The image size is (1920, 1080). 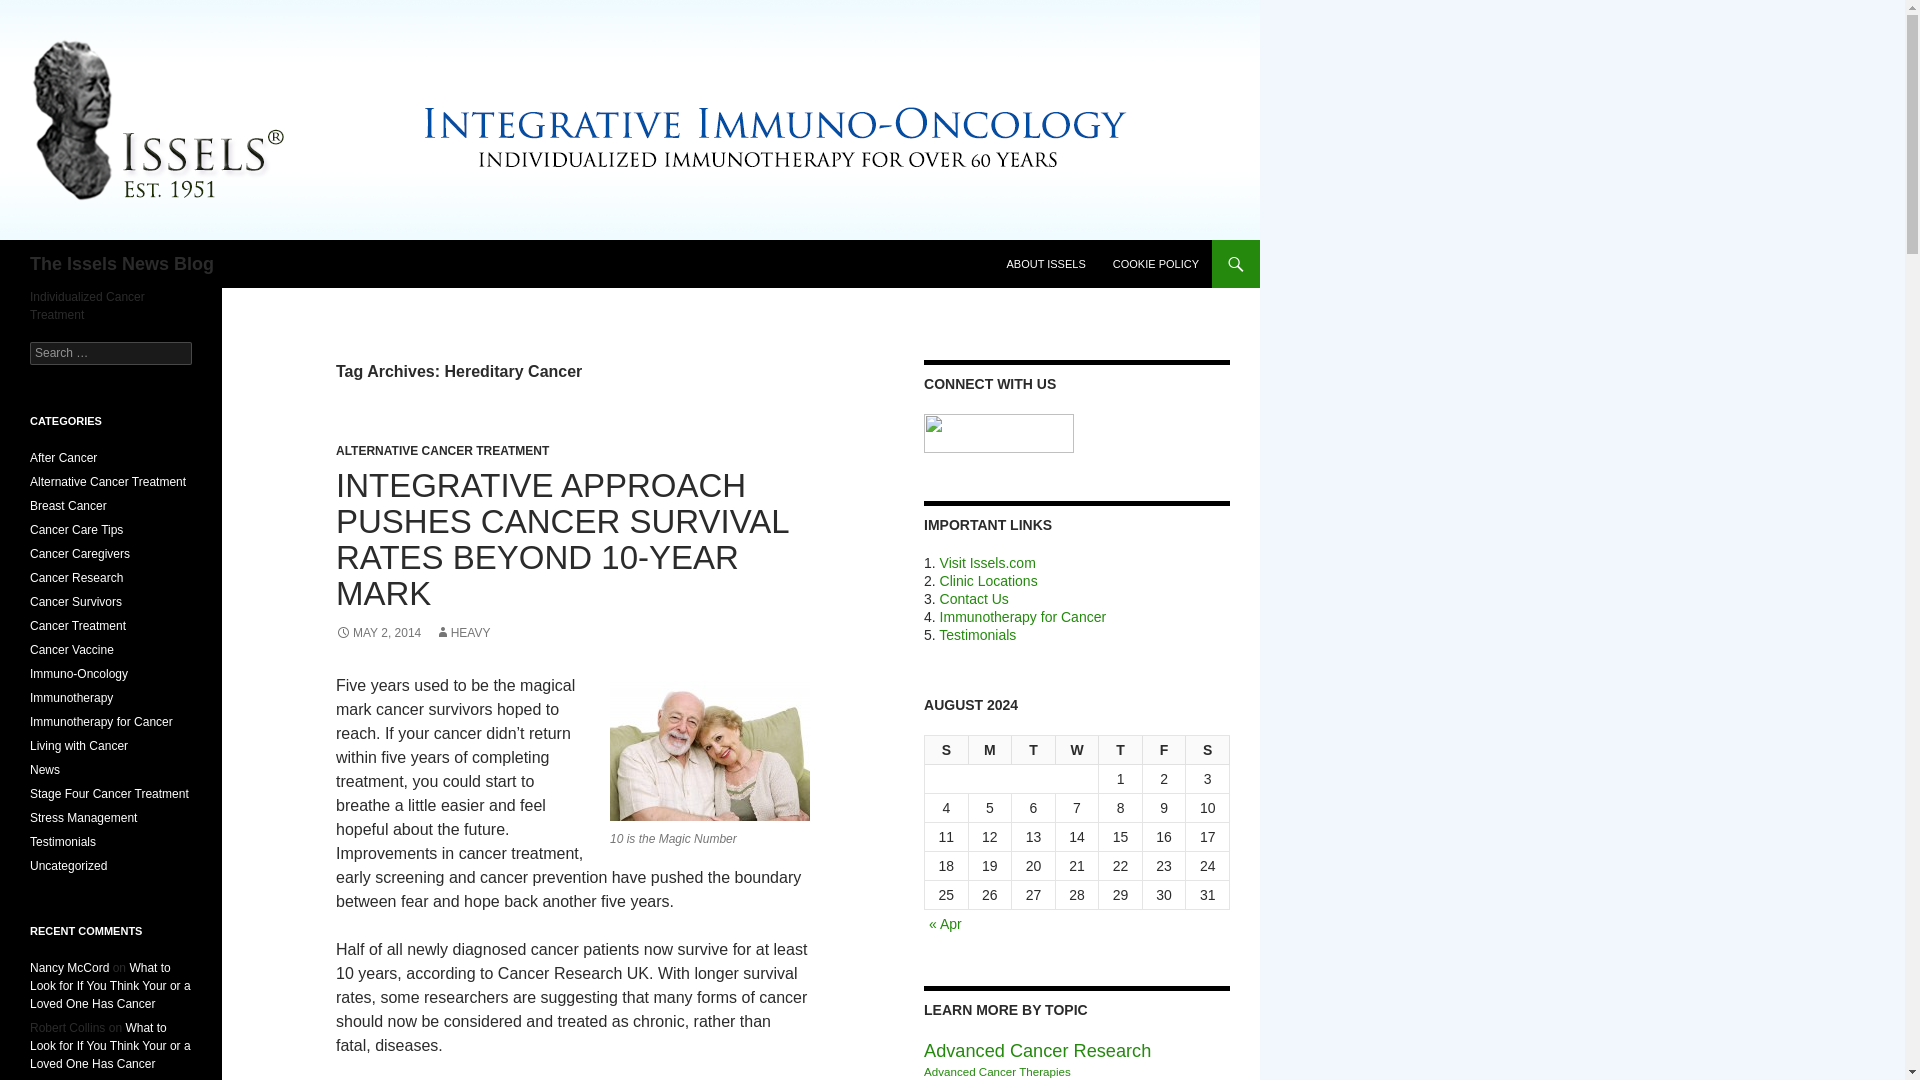 What do you see at coordinates (122, 264) in the screenshot?
I see `The Issels News Blog` at bounding box center [122, 264].